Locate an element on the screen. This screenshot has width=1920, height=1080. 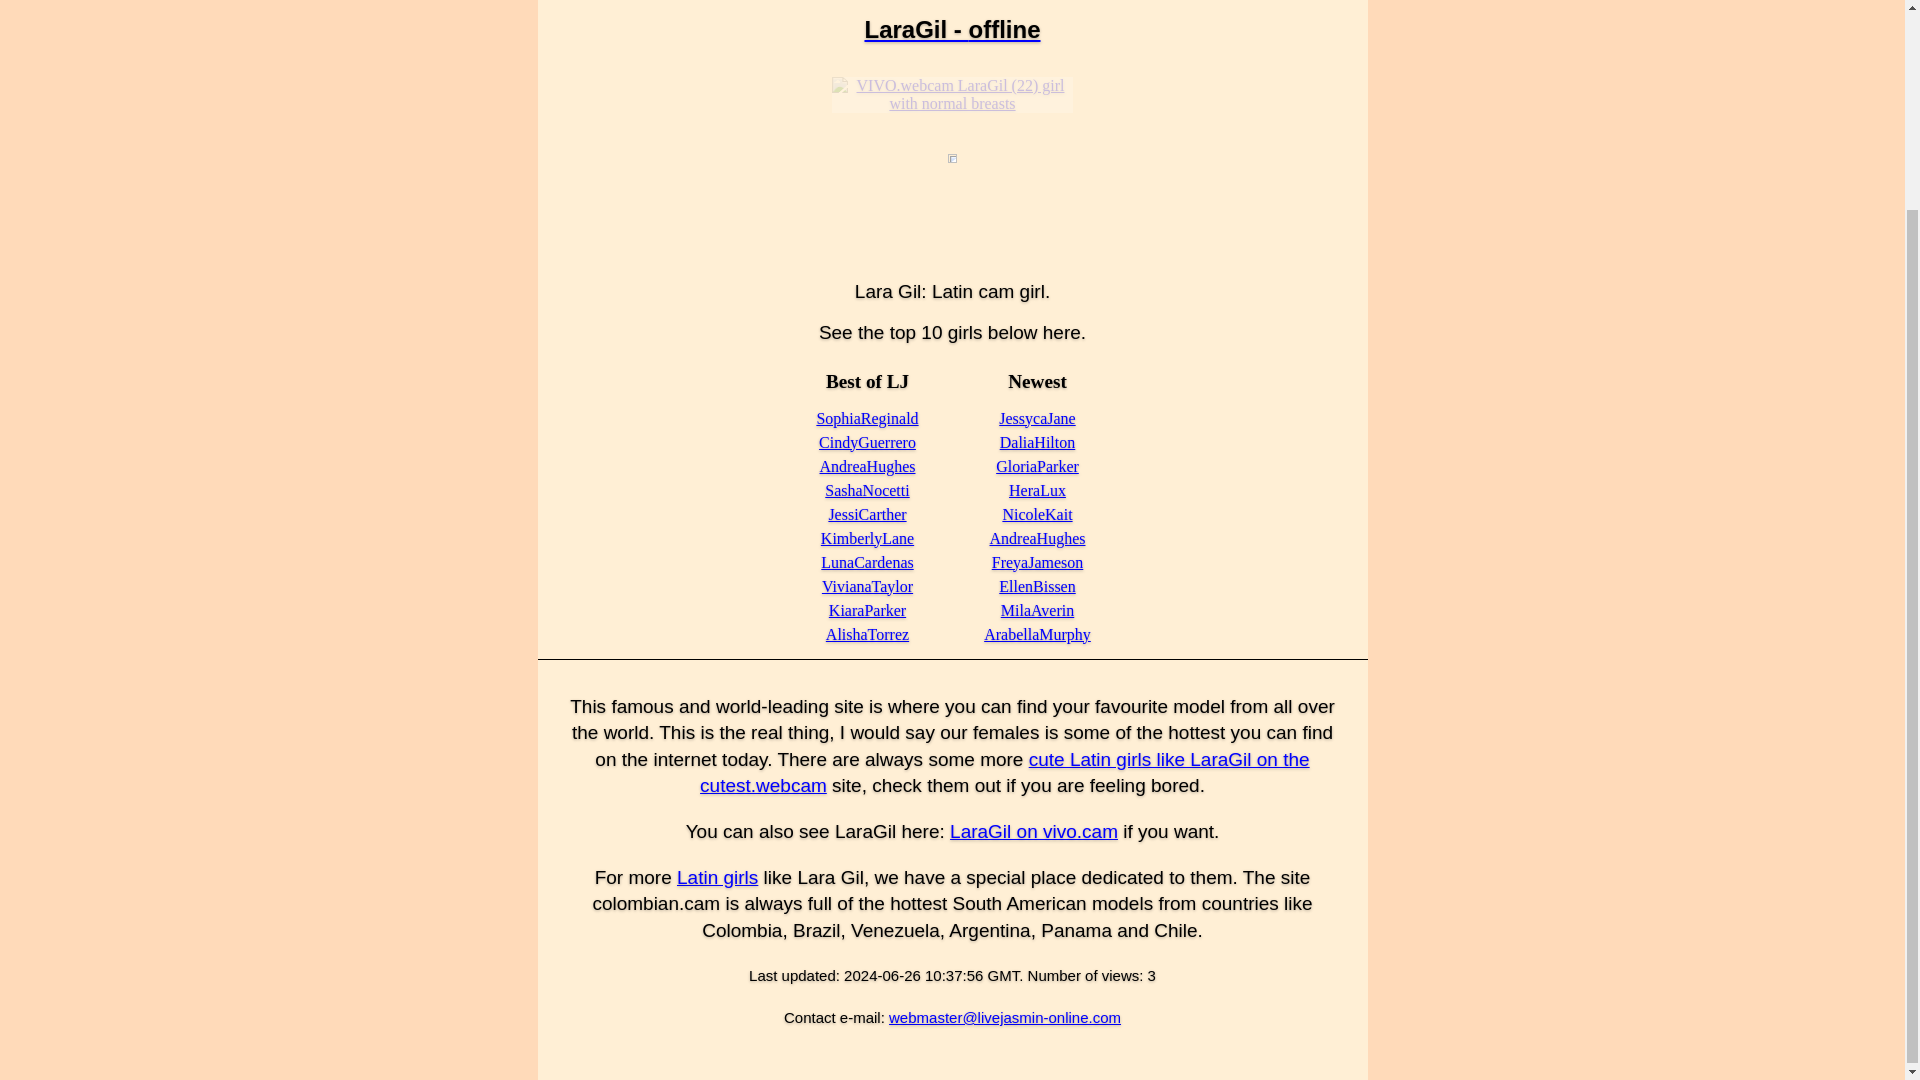
LaraGil - offline is located at coordinates (952, 30).